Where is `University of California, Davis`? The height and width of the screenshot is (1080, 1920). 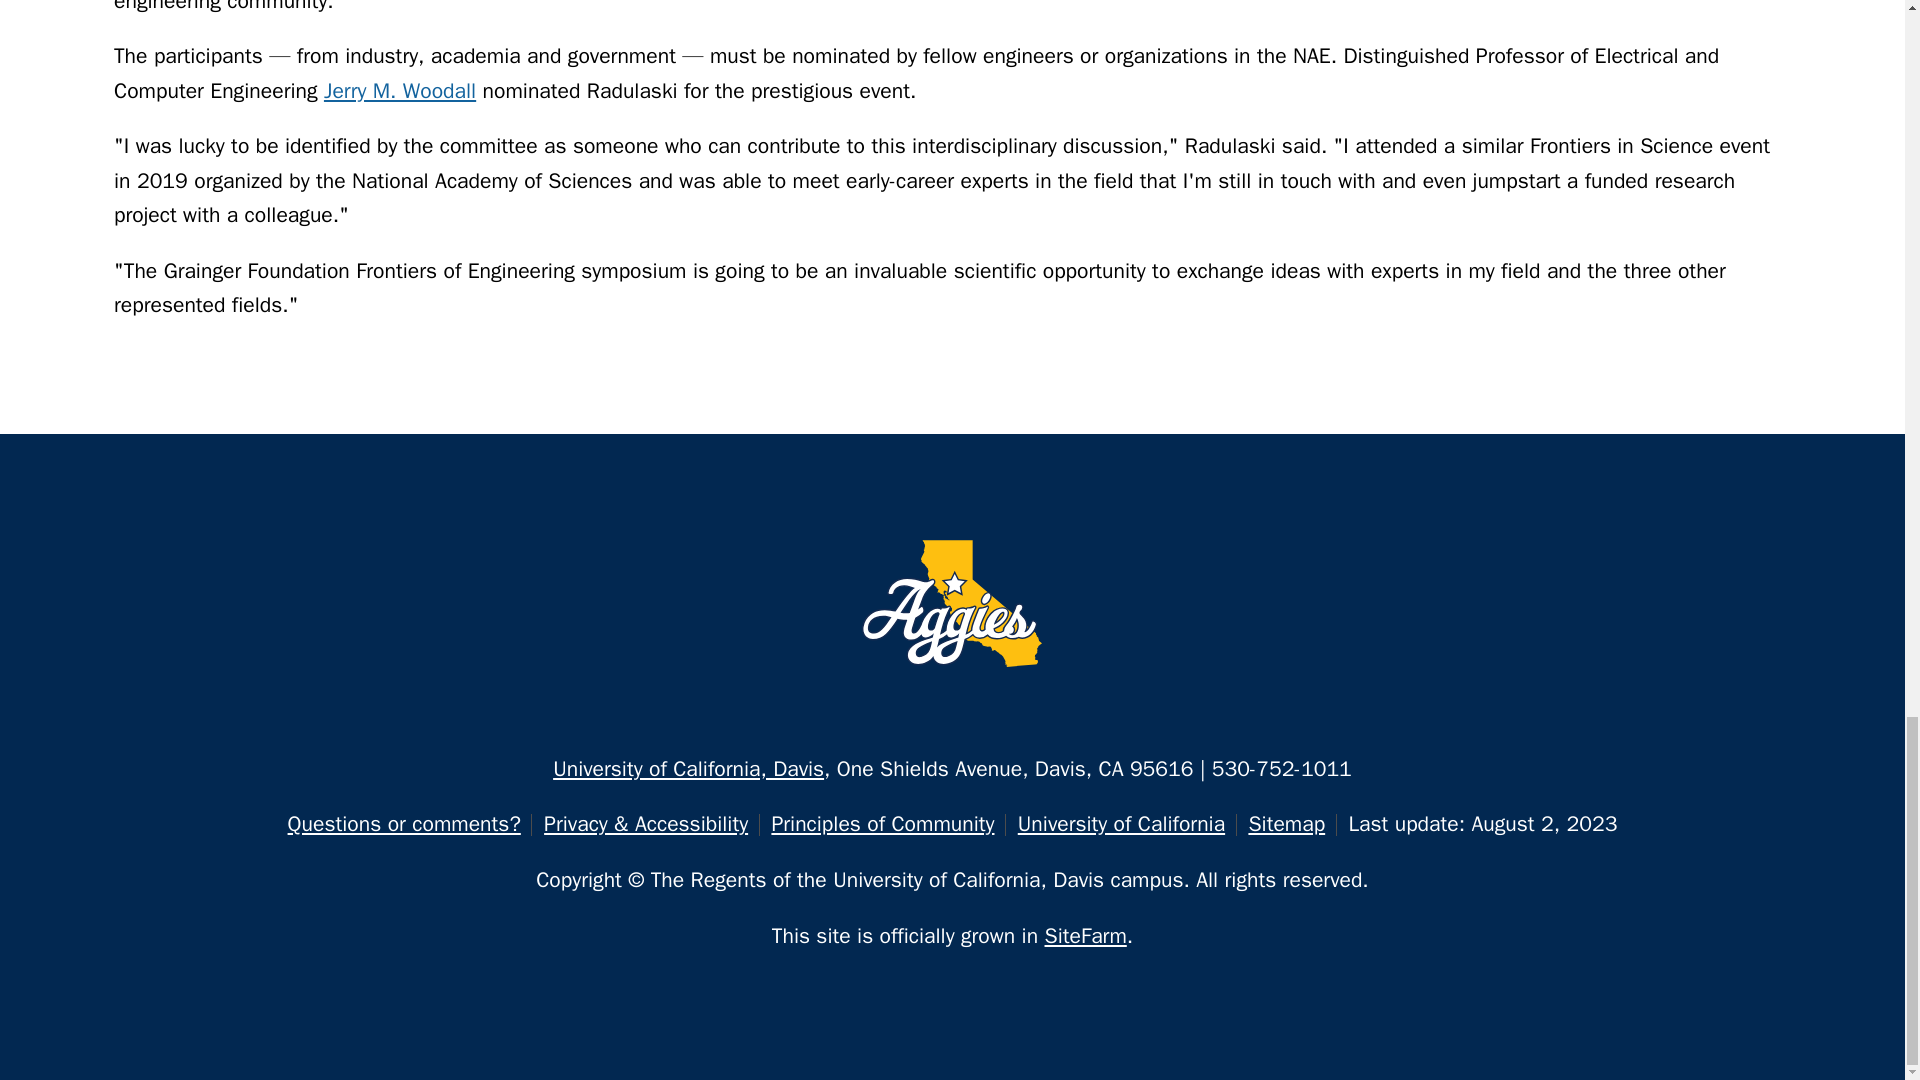 University of California, Davis is located at coordinates (688, 768).